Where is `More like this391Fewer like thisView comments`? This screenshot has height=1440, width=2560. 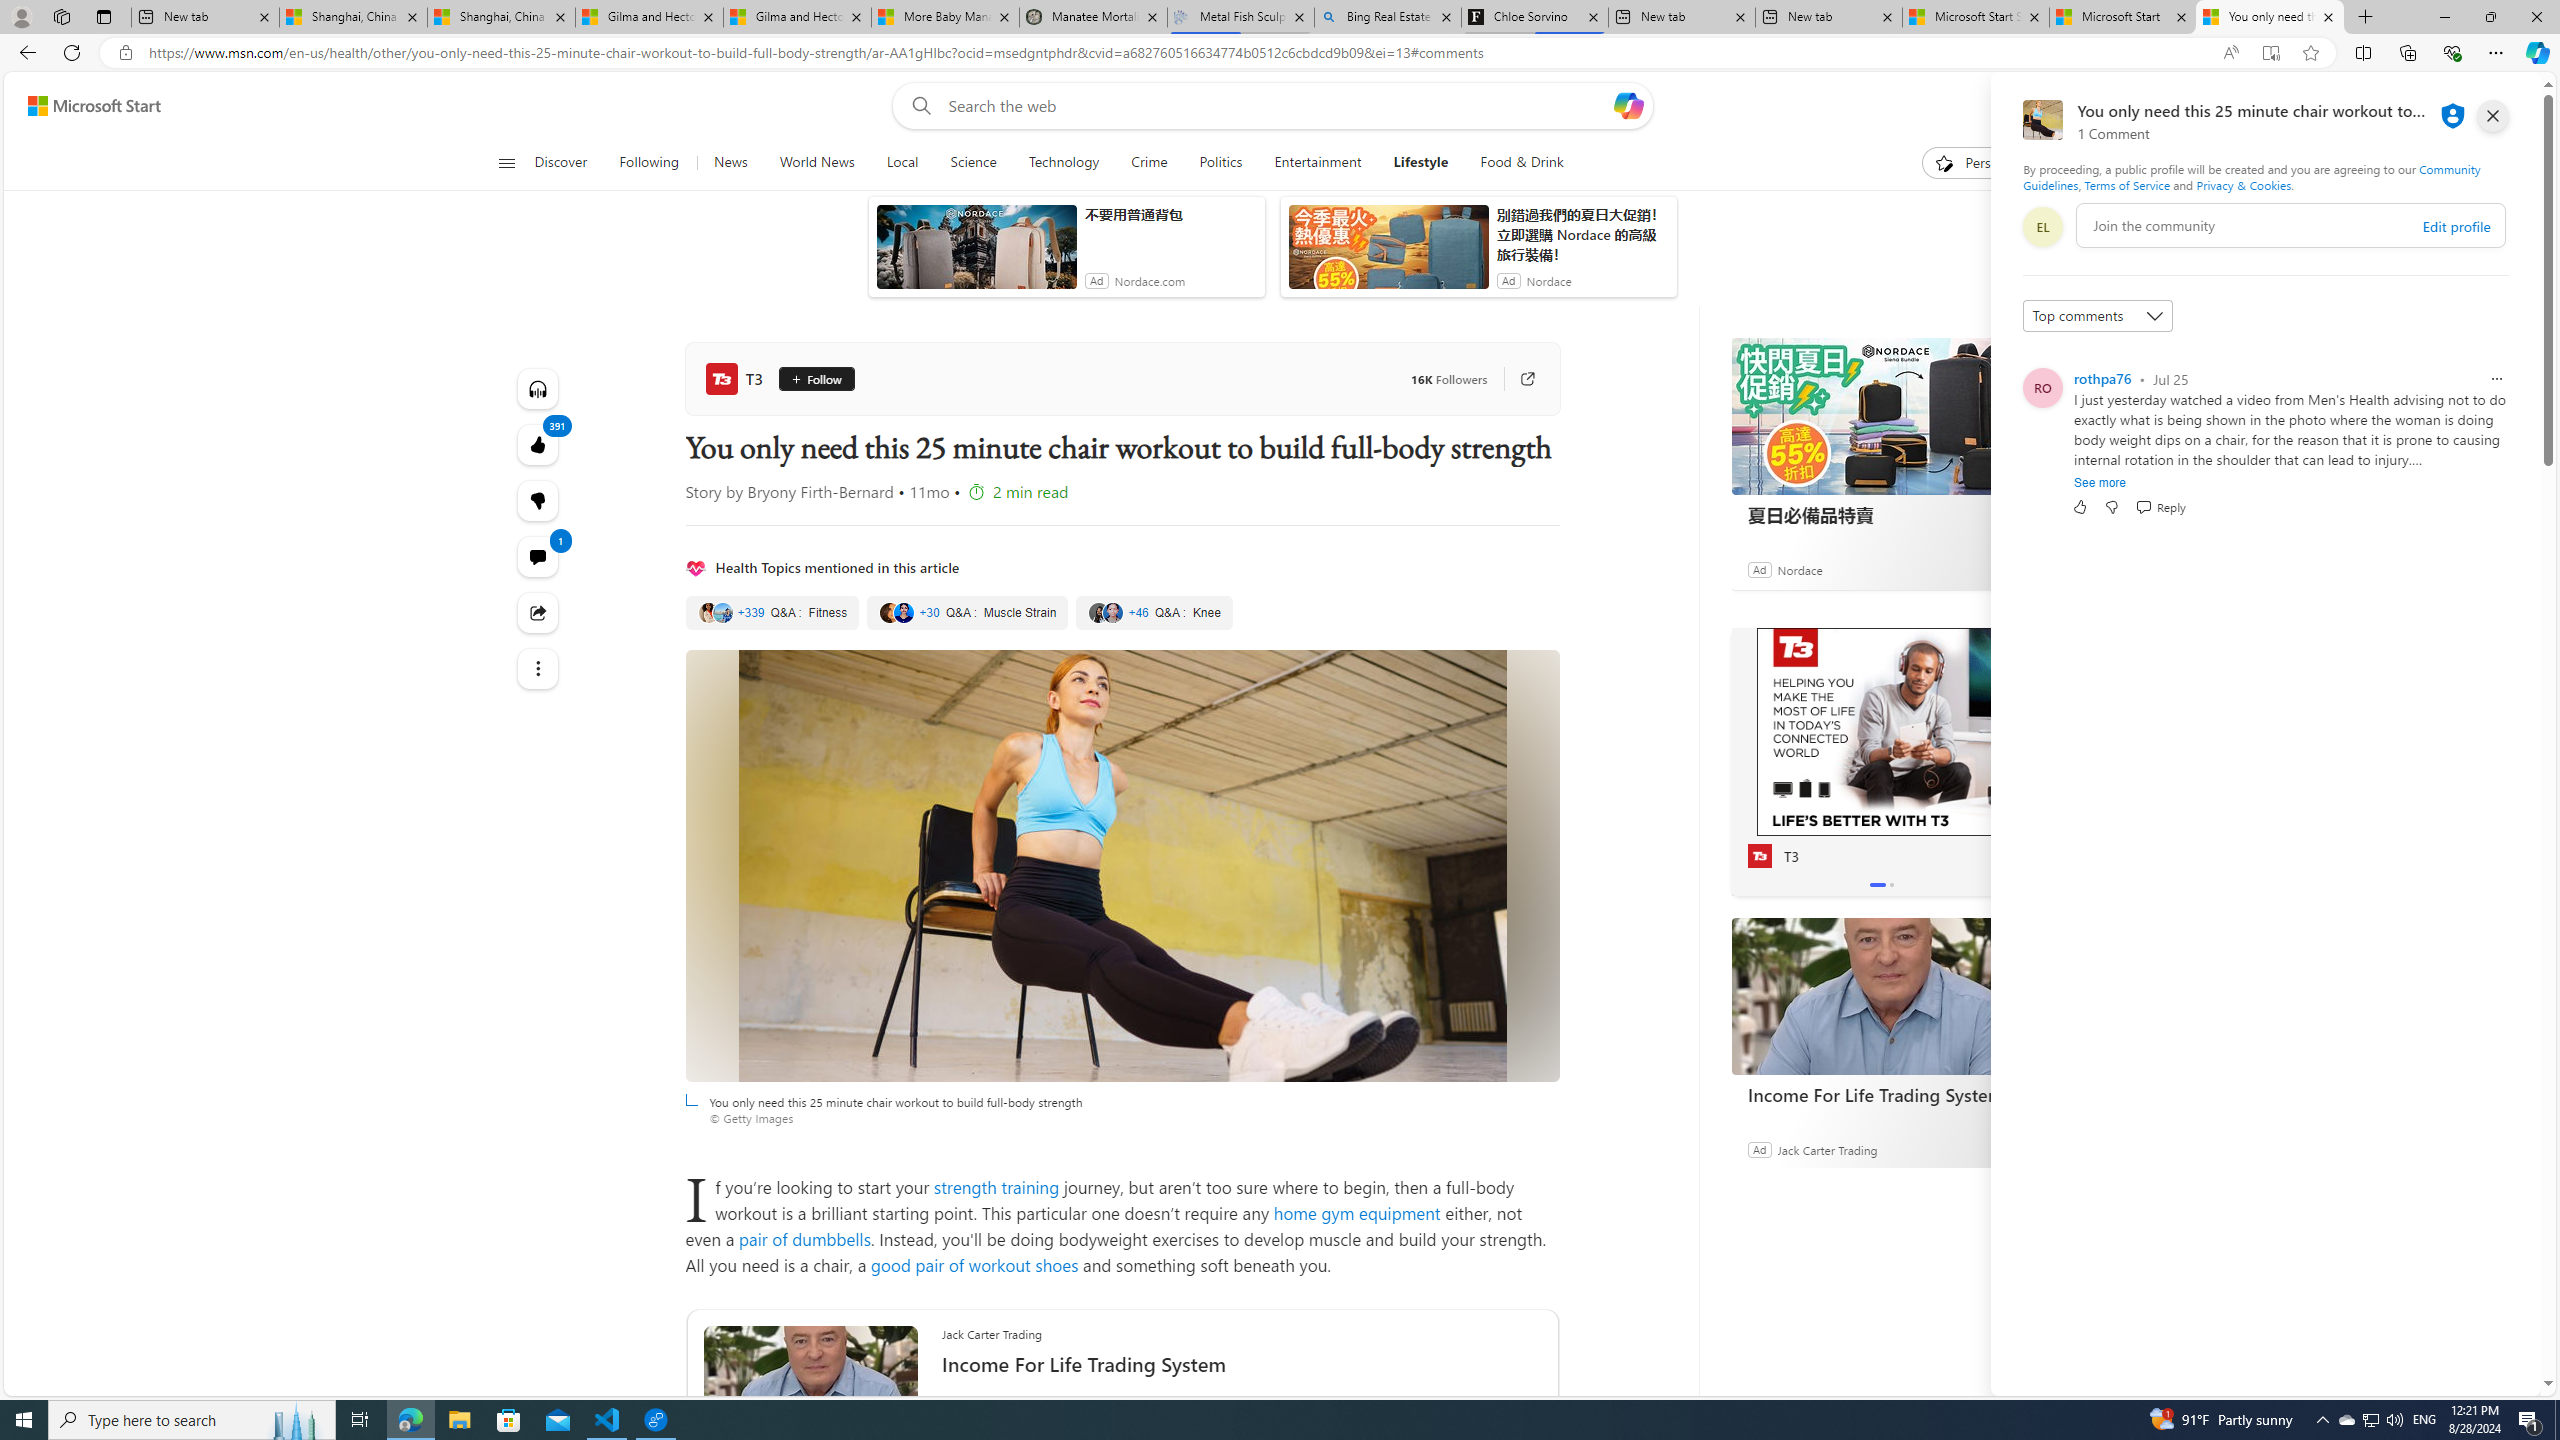
More like this391Fewer like thisView comments is located at coordinates (538, 500).